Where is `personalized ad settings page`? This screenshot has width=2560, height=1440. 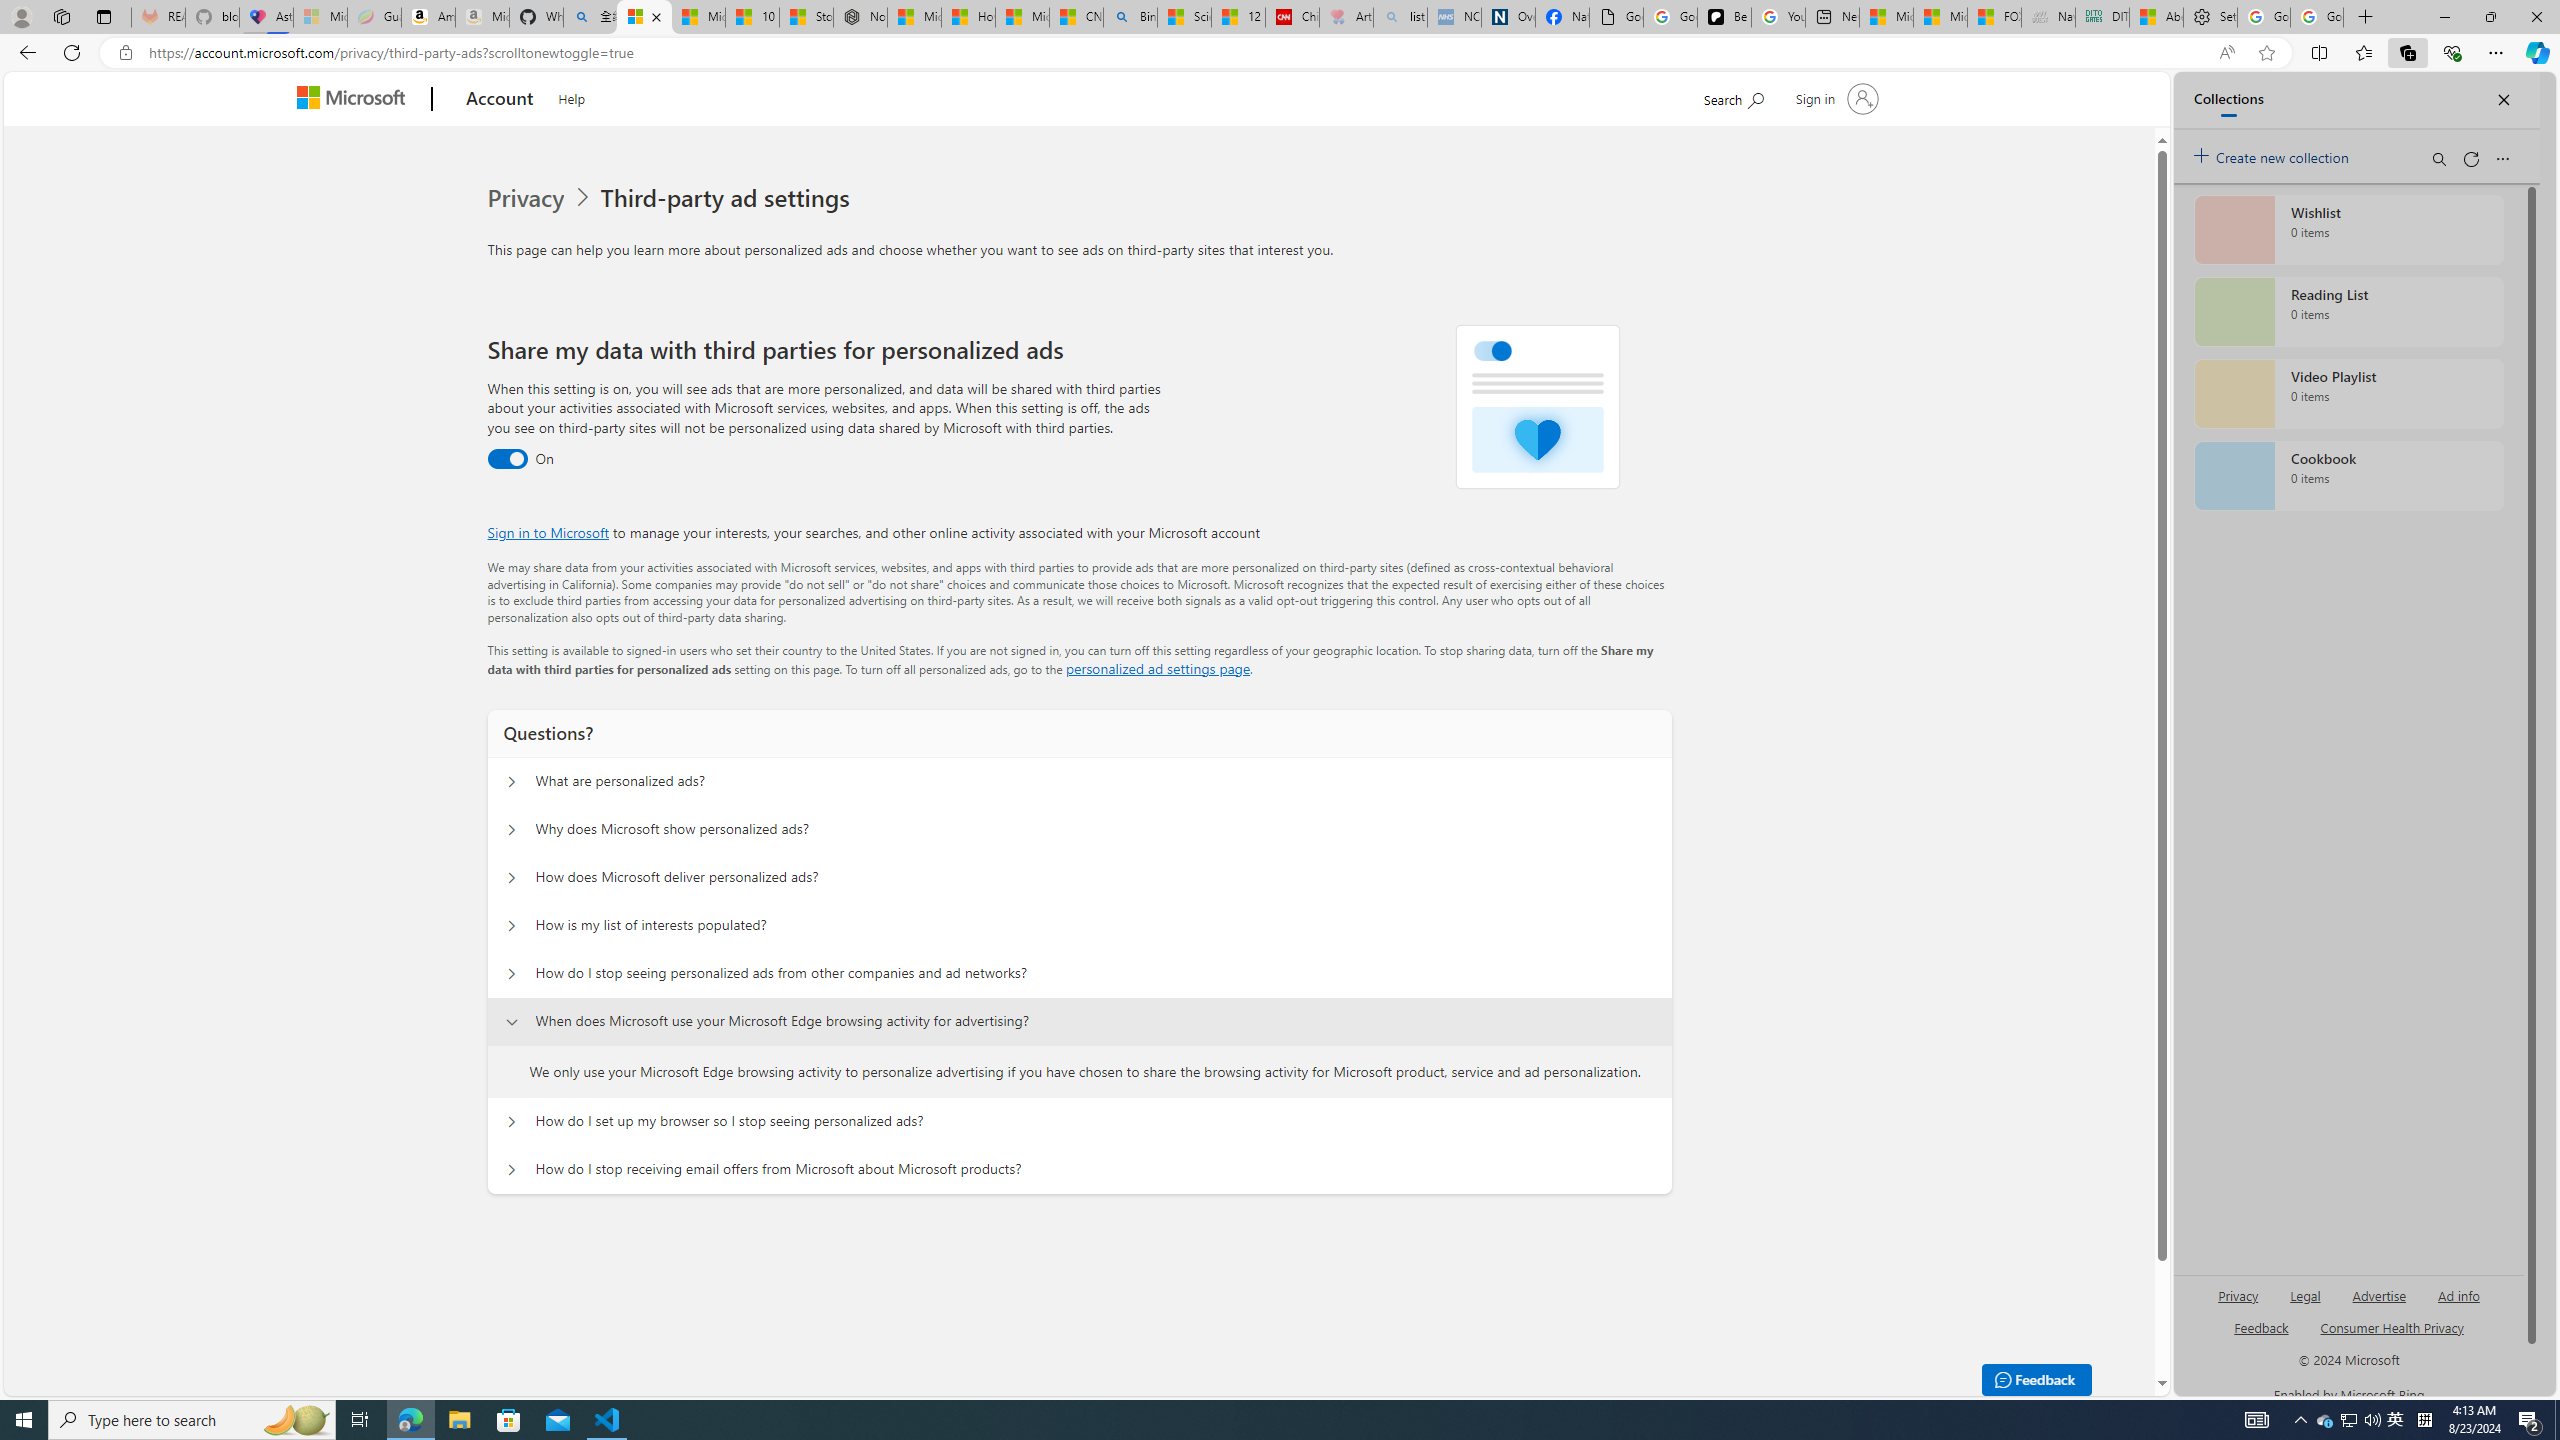
personalized ad settings page is located at coordinates (1158, 668).